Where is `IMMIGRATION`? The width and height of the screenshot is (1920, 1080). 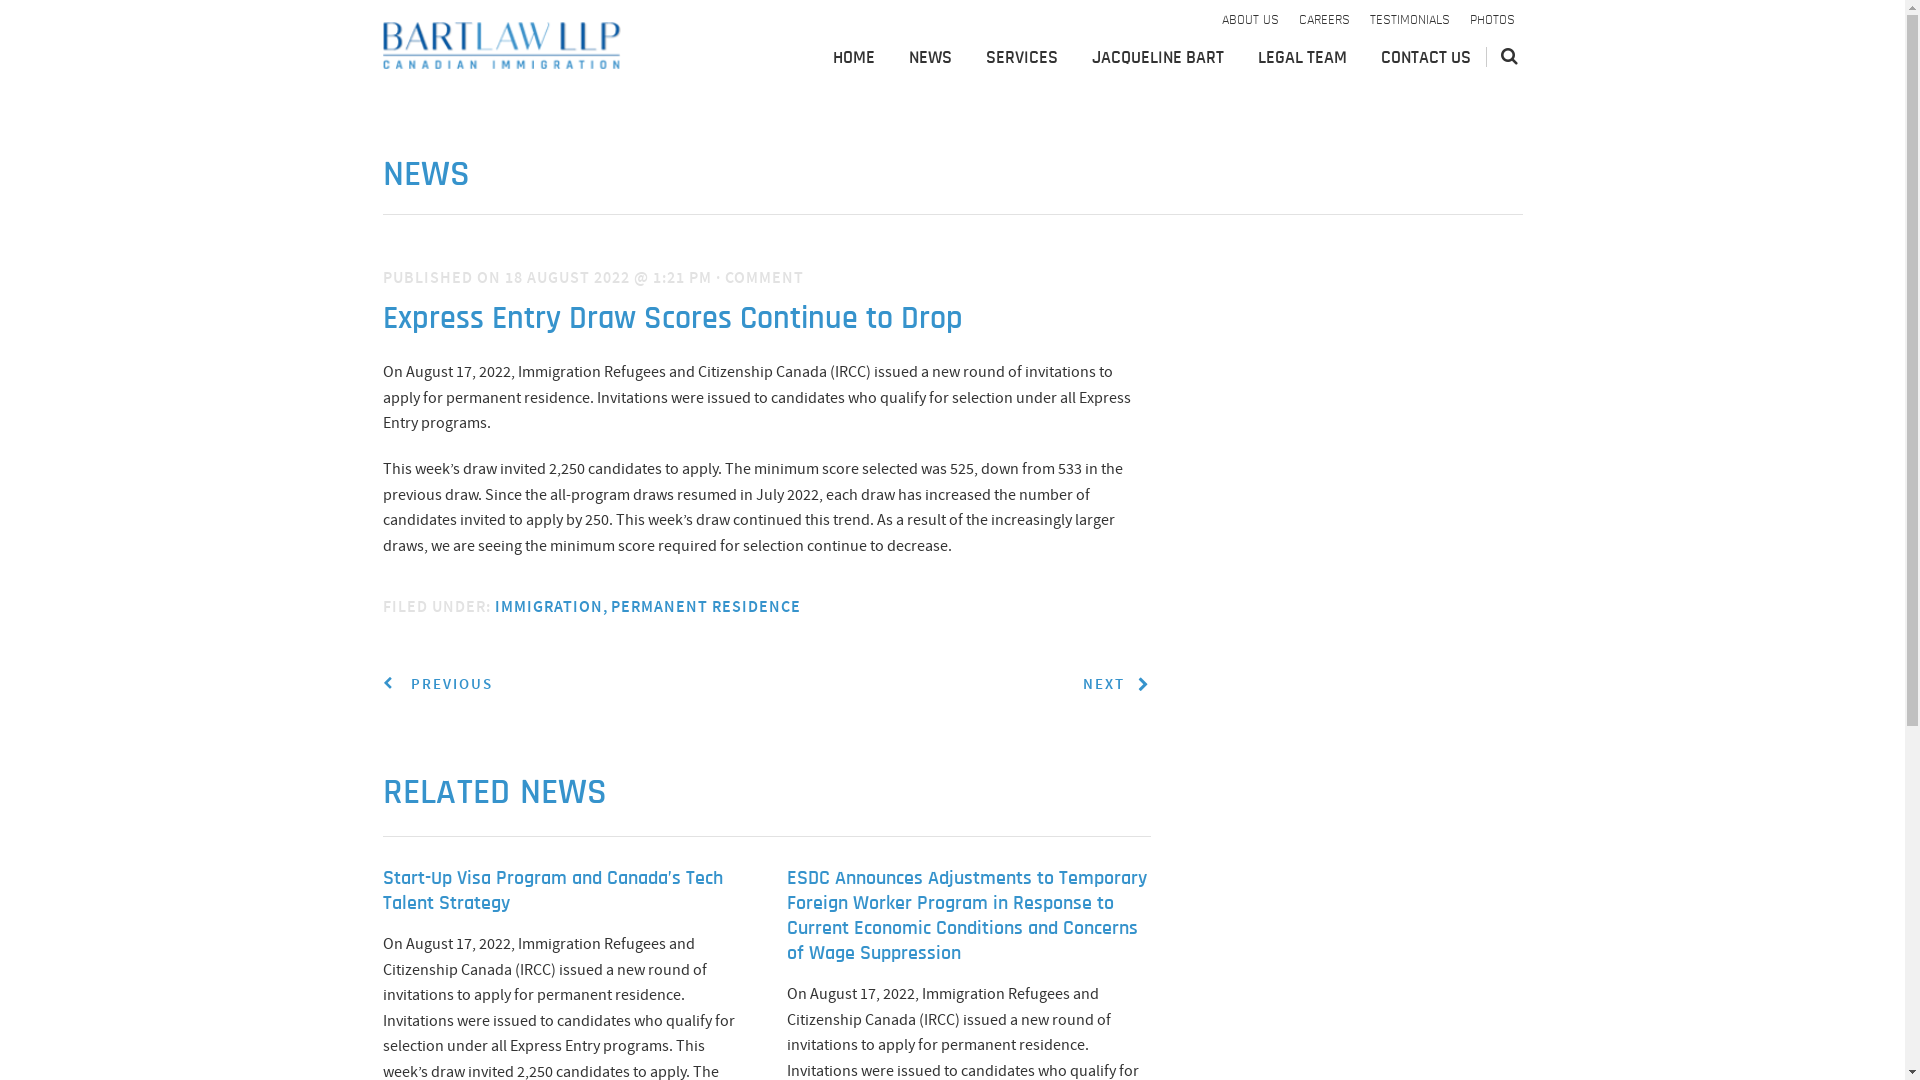
IMMIGRATION is located at coordinates (552, 606).